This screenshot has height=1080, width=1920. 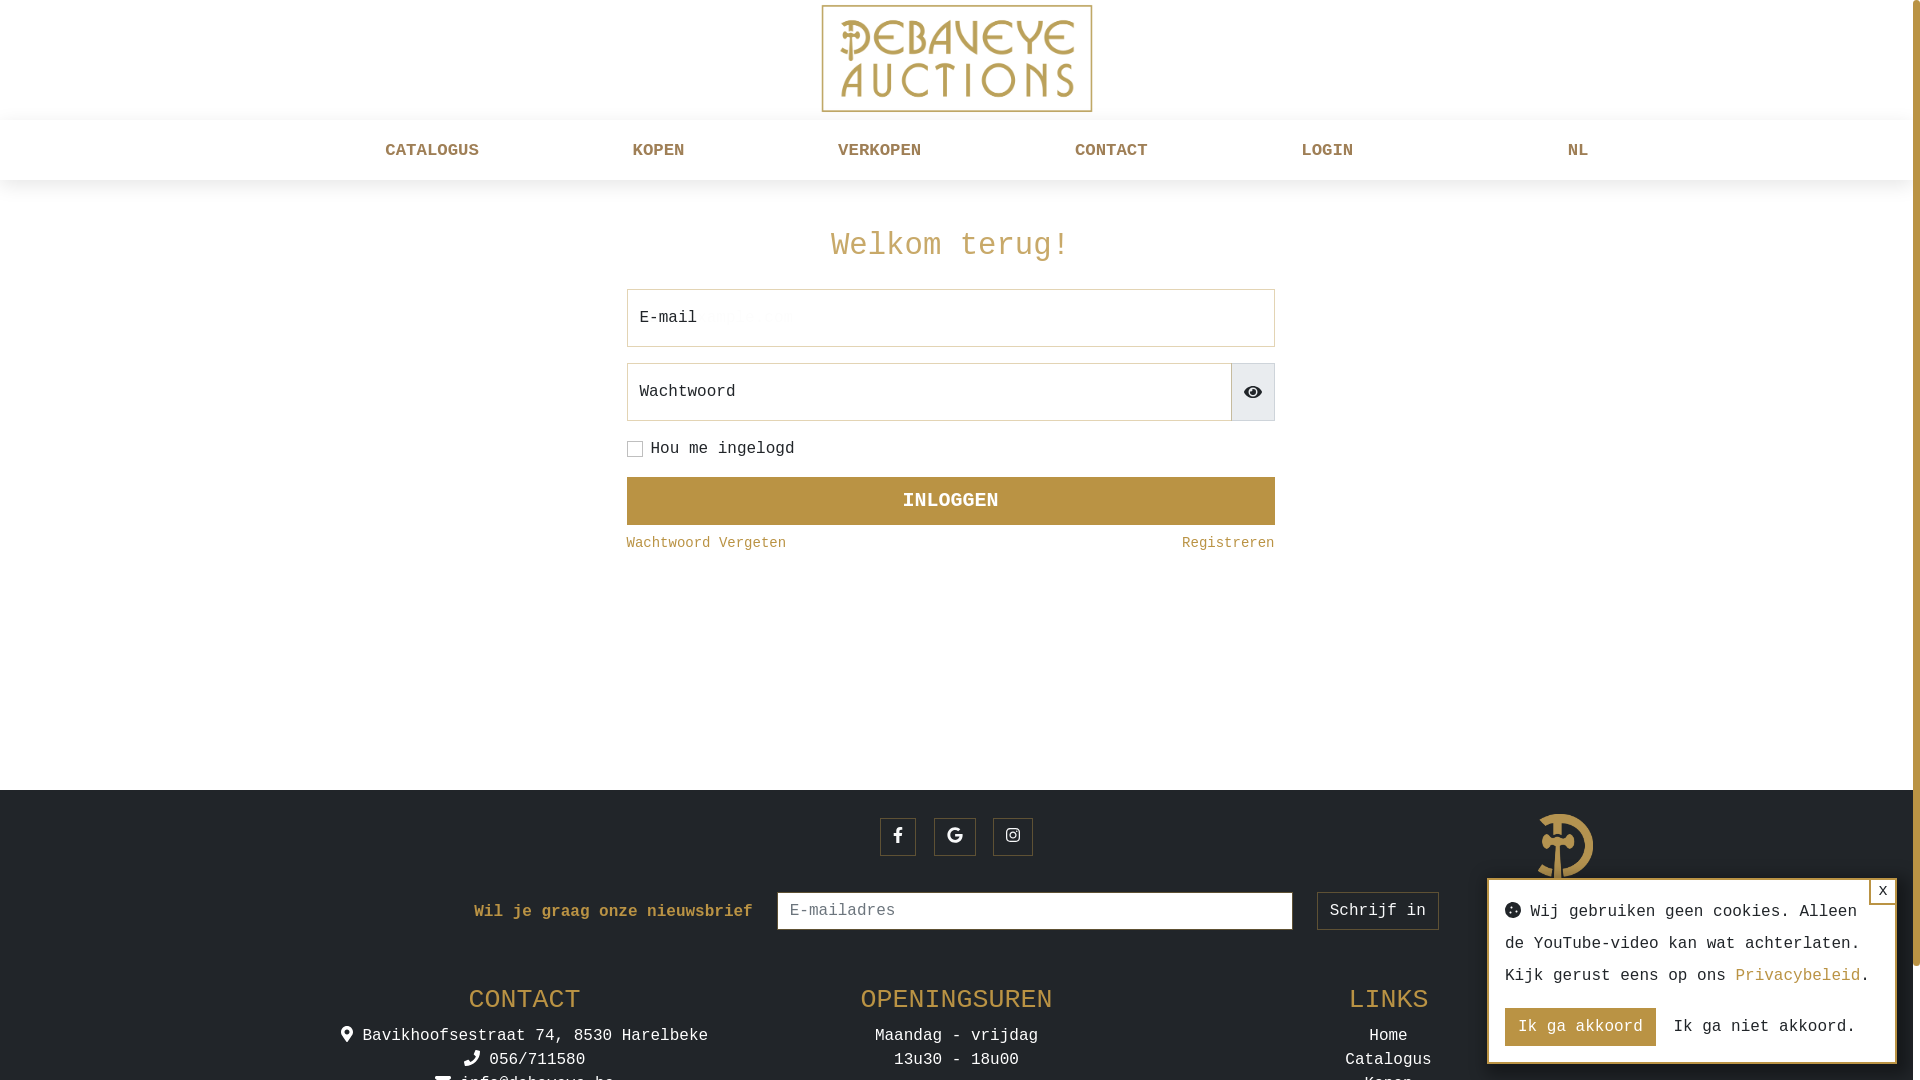 What do you see at coordinates (1228, 544) in the screenshot?
I see `Registreren` at bounding box center [1228, 544].